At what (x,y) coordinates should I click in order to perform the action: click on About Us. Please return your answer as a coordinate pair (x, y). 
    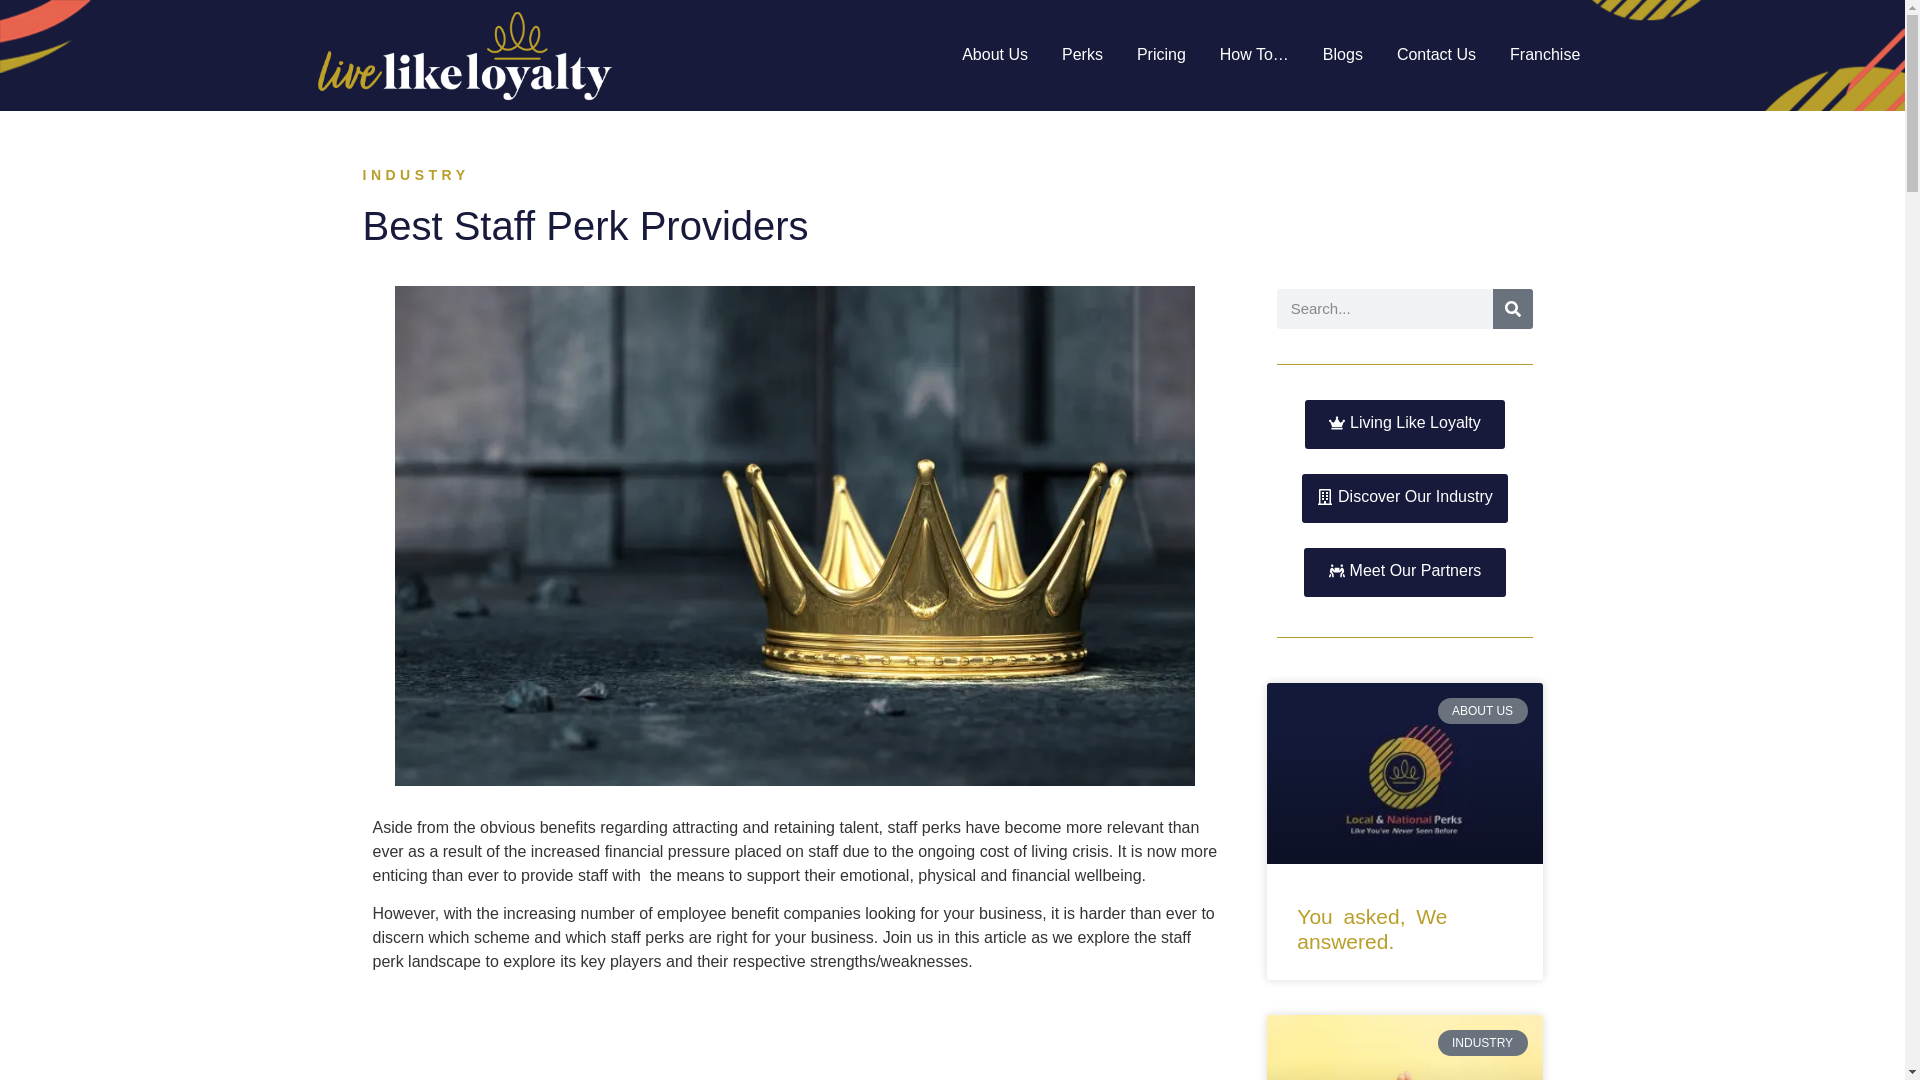
    Looking at the image, I should click on (1000, 54).